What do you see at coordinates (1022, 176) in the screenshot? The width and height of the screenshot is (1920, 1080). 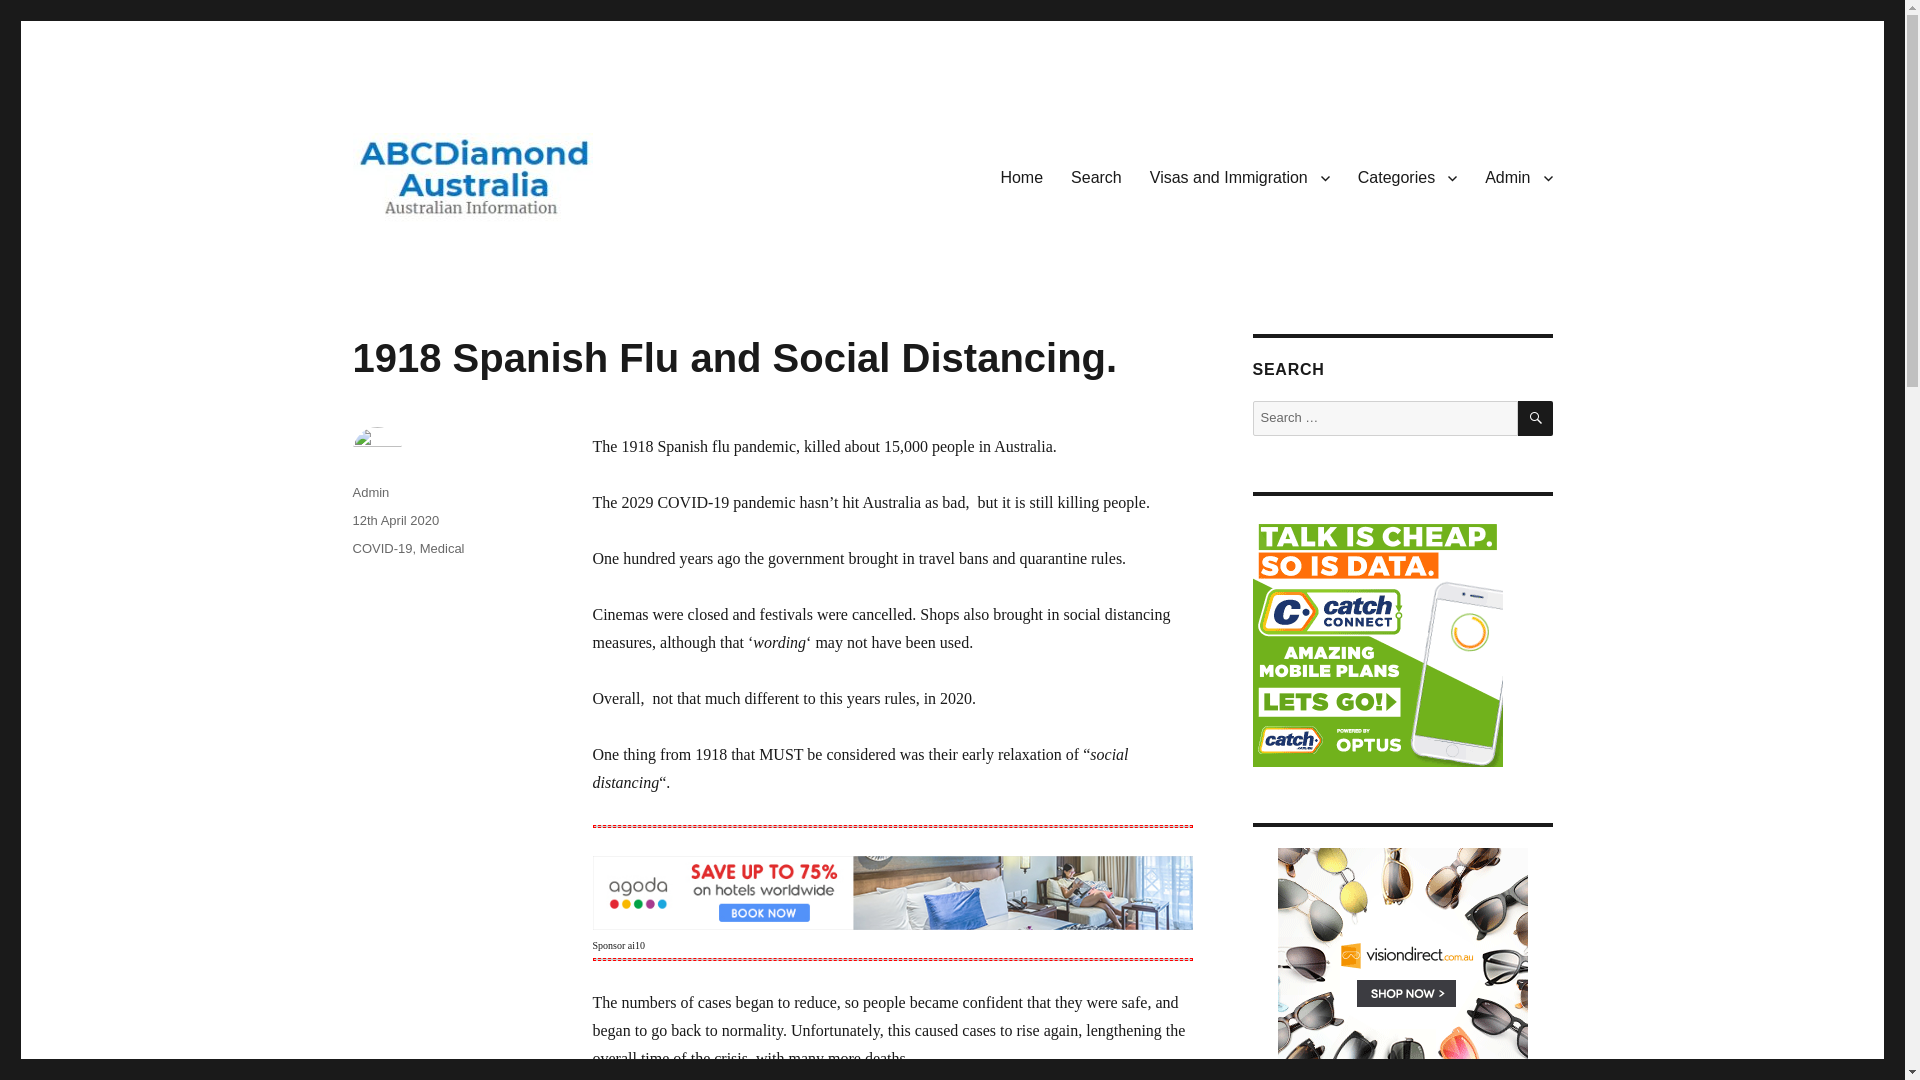 I see `Home` at bounding box center [1022, 176].